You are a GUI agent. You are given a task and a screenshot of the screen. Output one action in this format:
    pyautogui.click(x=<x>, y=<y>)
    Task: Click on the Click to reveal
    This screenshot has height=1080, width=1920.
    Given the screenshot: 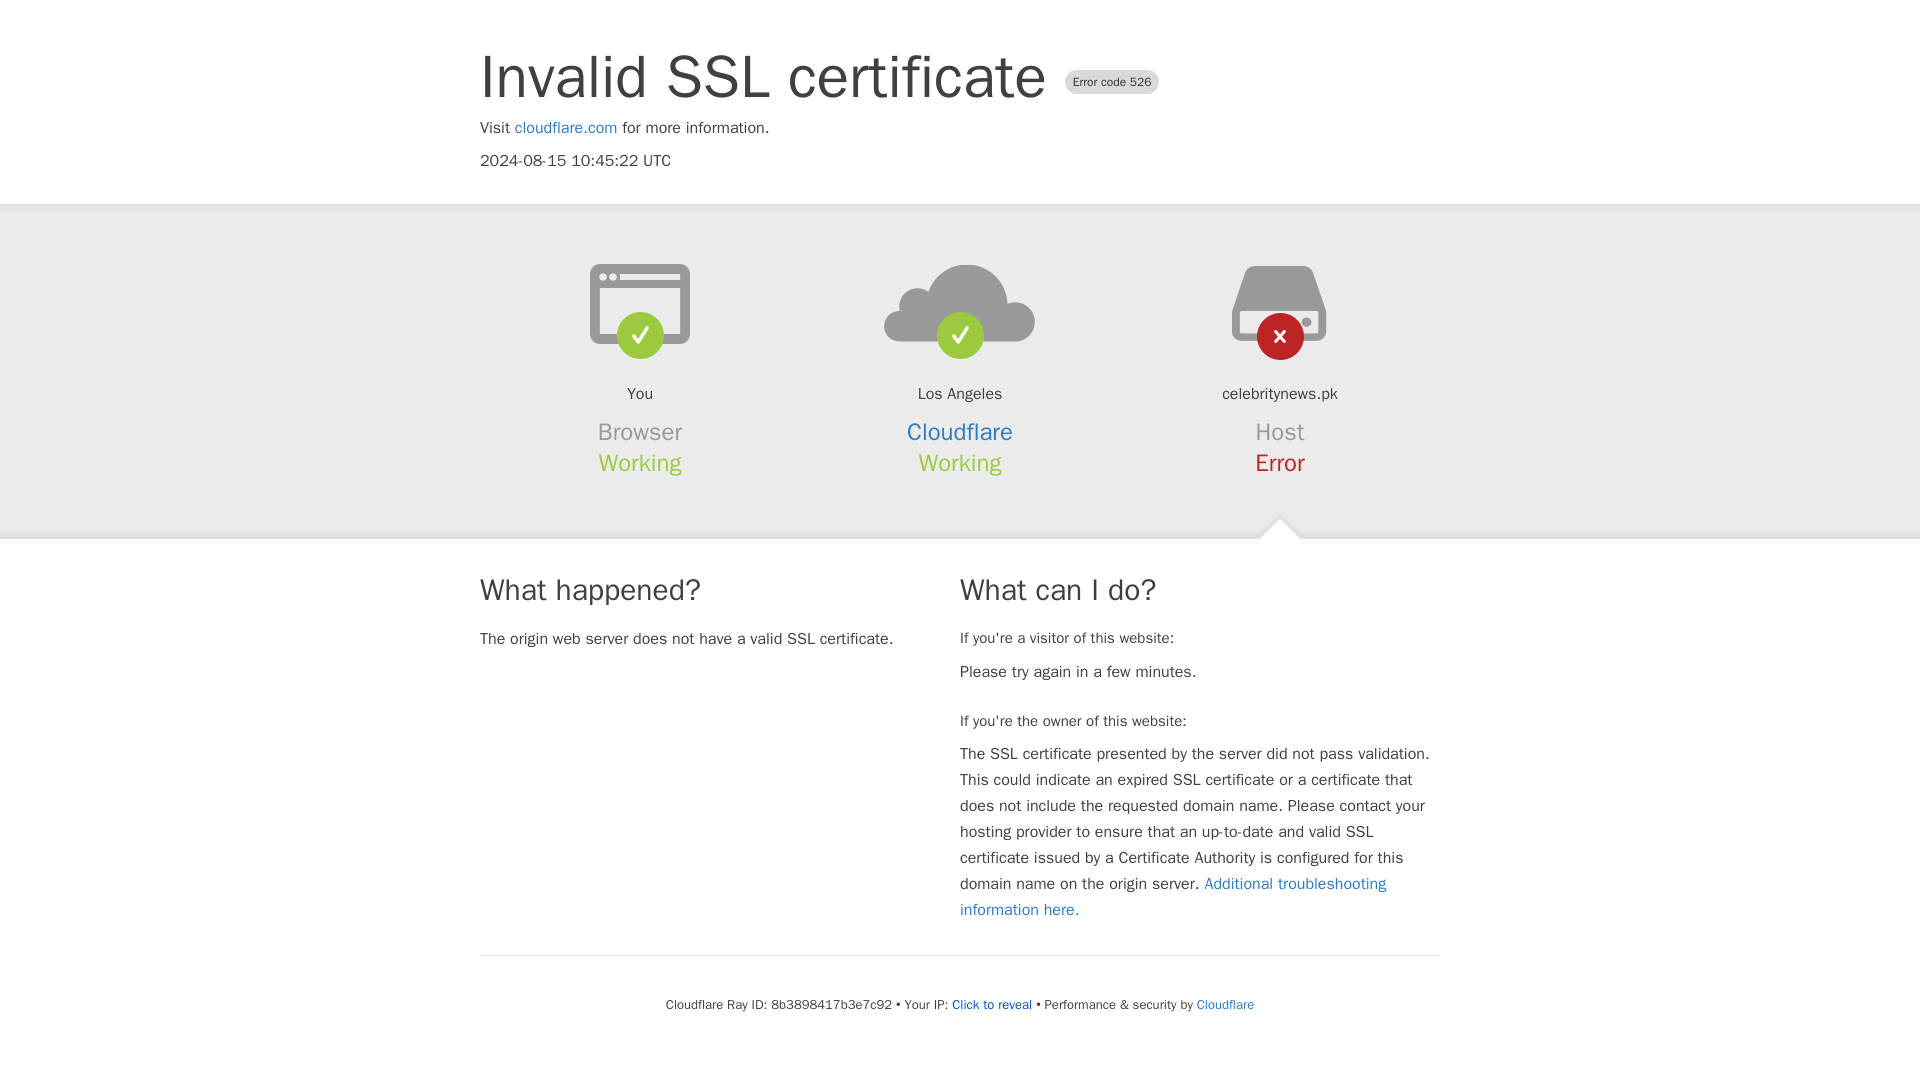 What is the action you would take?
    pyautogui.click(x=992, y=1004)
    